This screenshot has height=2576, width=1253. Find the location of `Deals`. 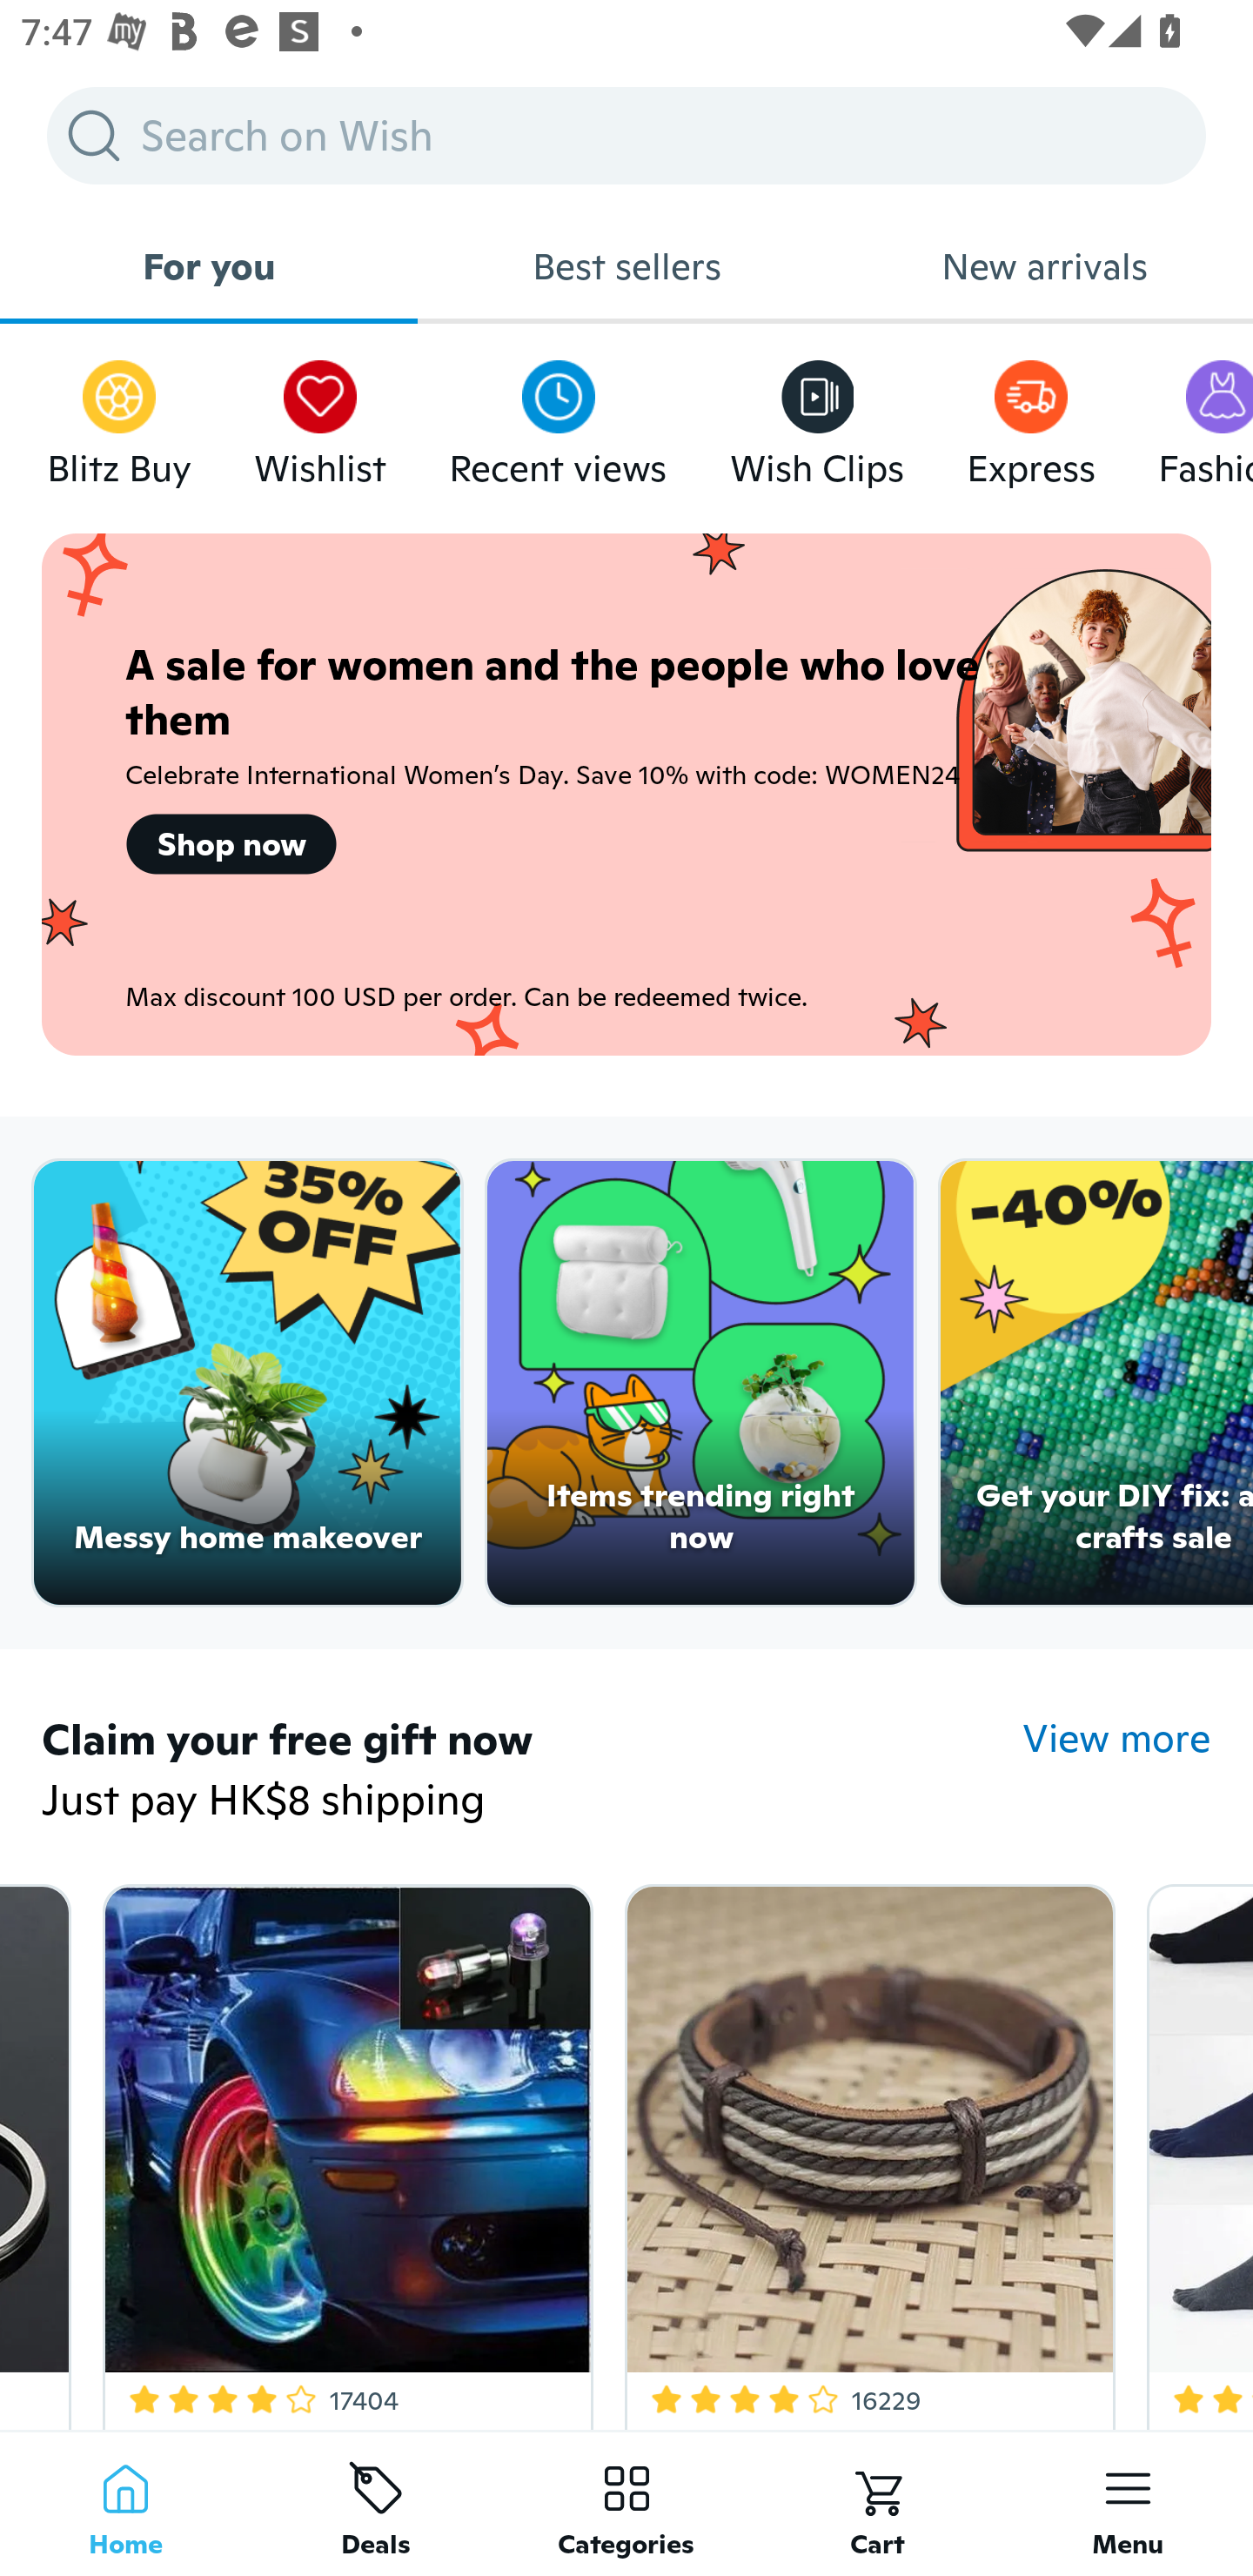

Deals is located at coordinates (376, 2503).